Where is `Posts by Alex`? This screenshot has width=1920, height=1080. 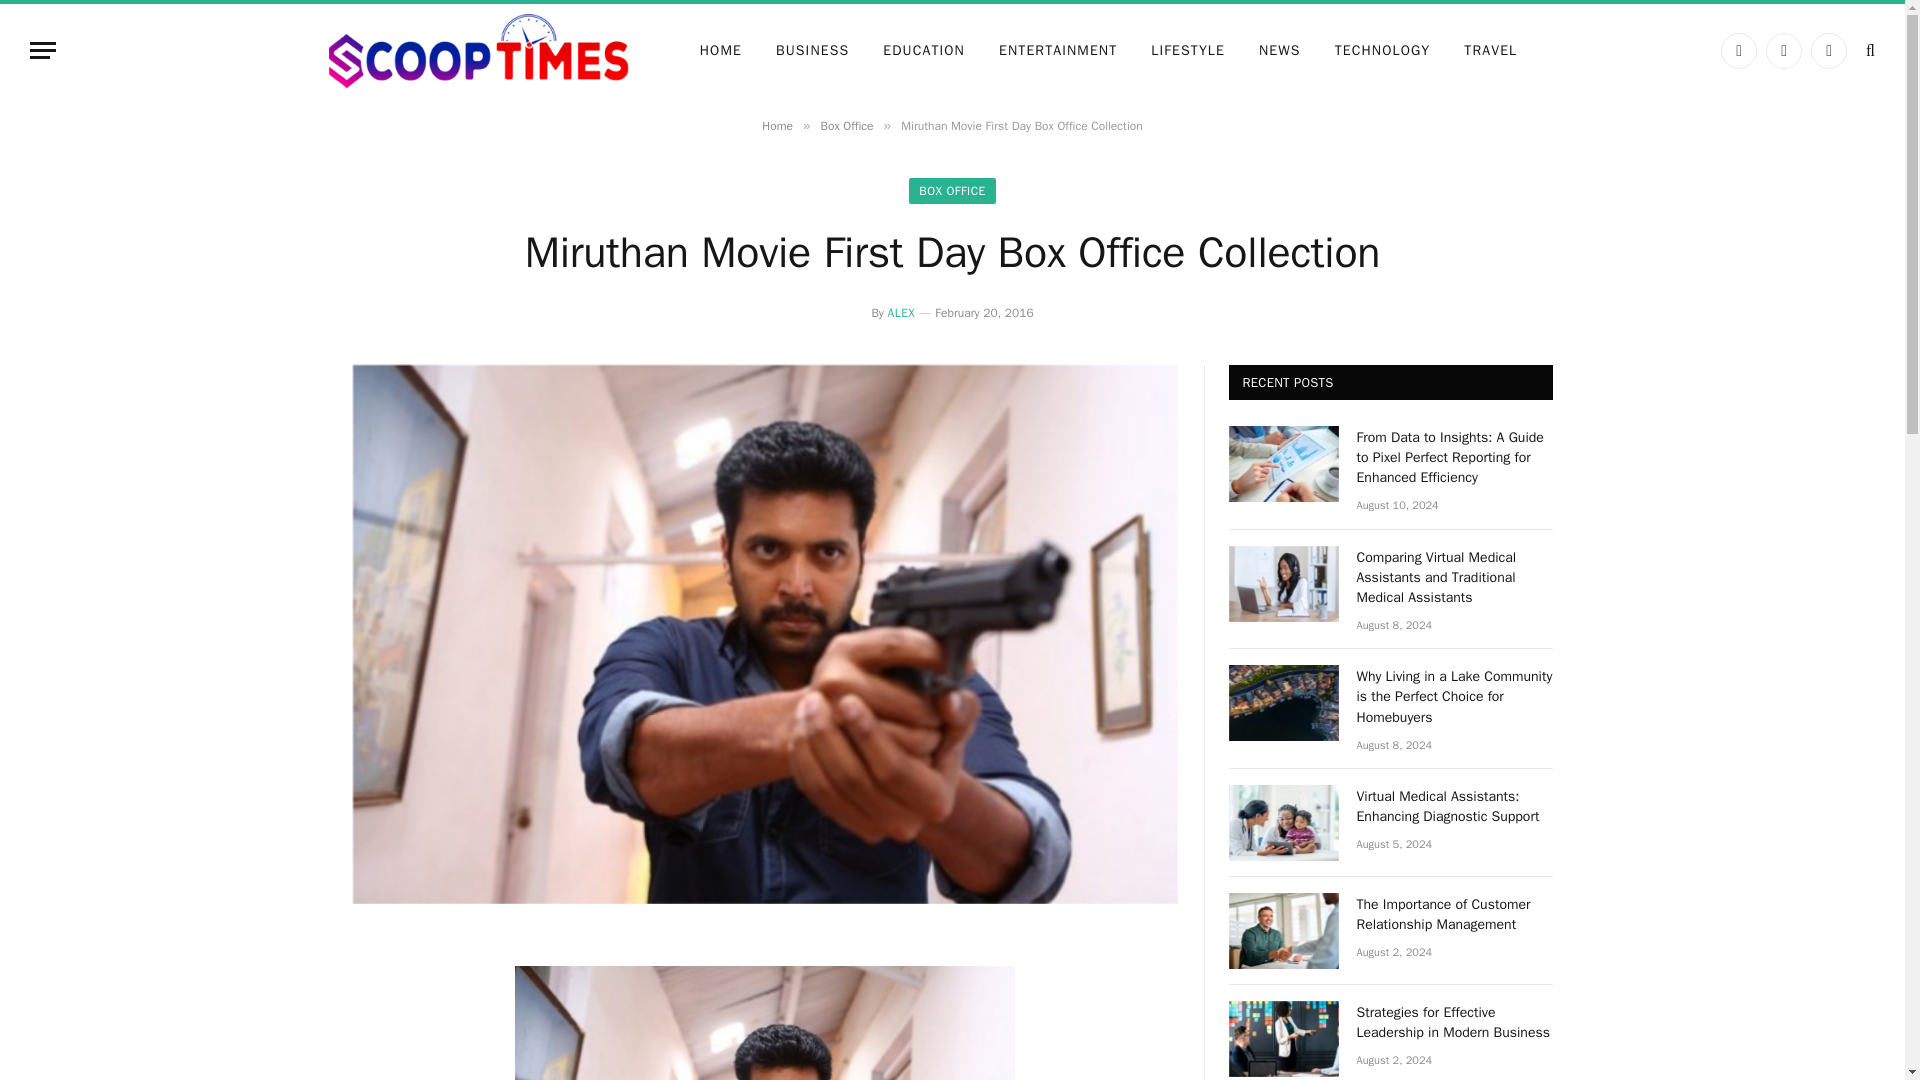
Posts by Alex is located at coordinates (901, 312).